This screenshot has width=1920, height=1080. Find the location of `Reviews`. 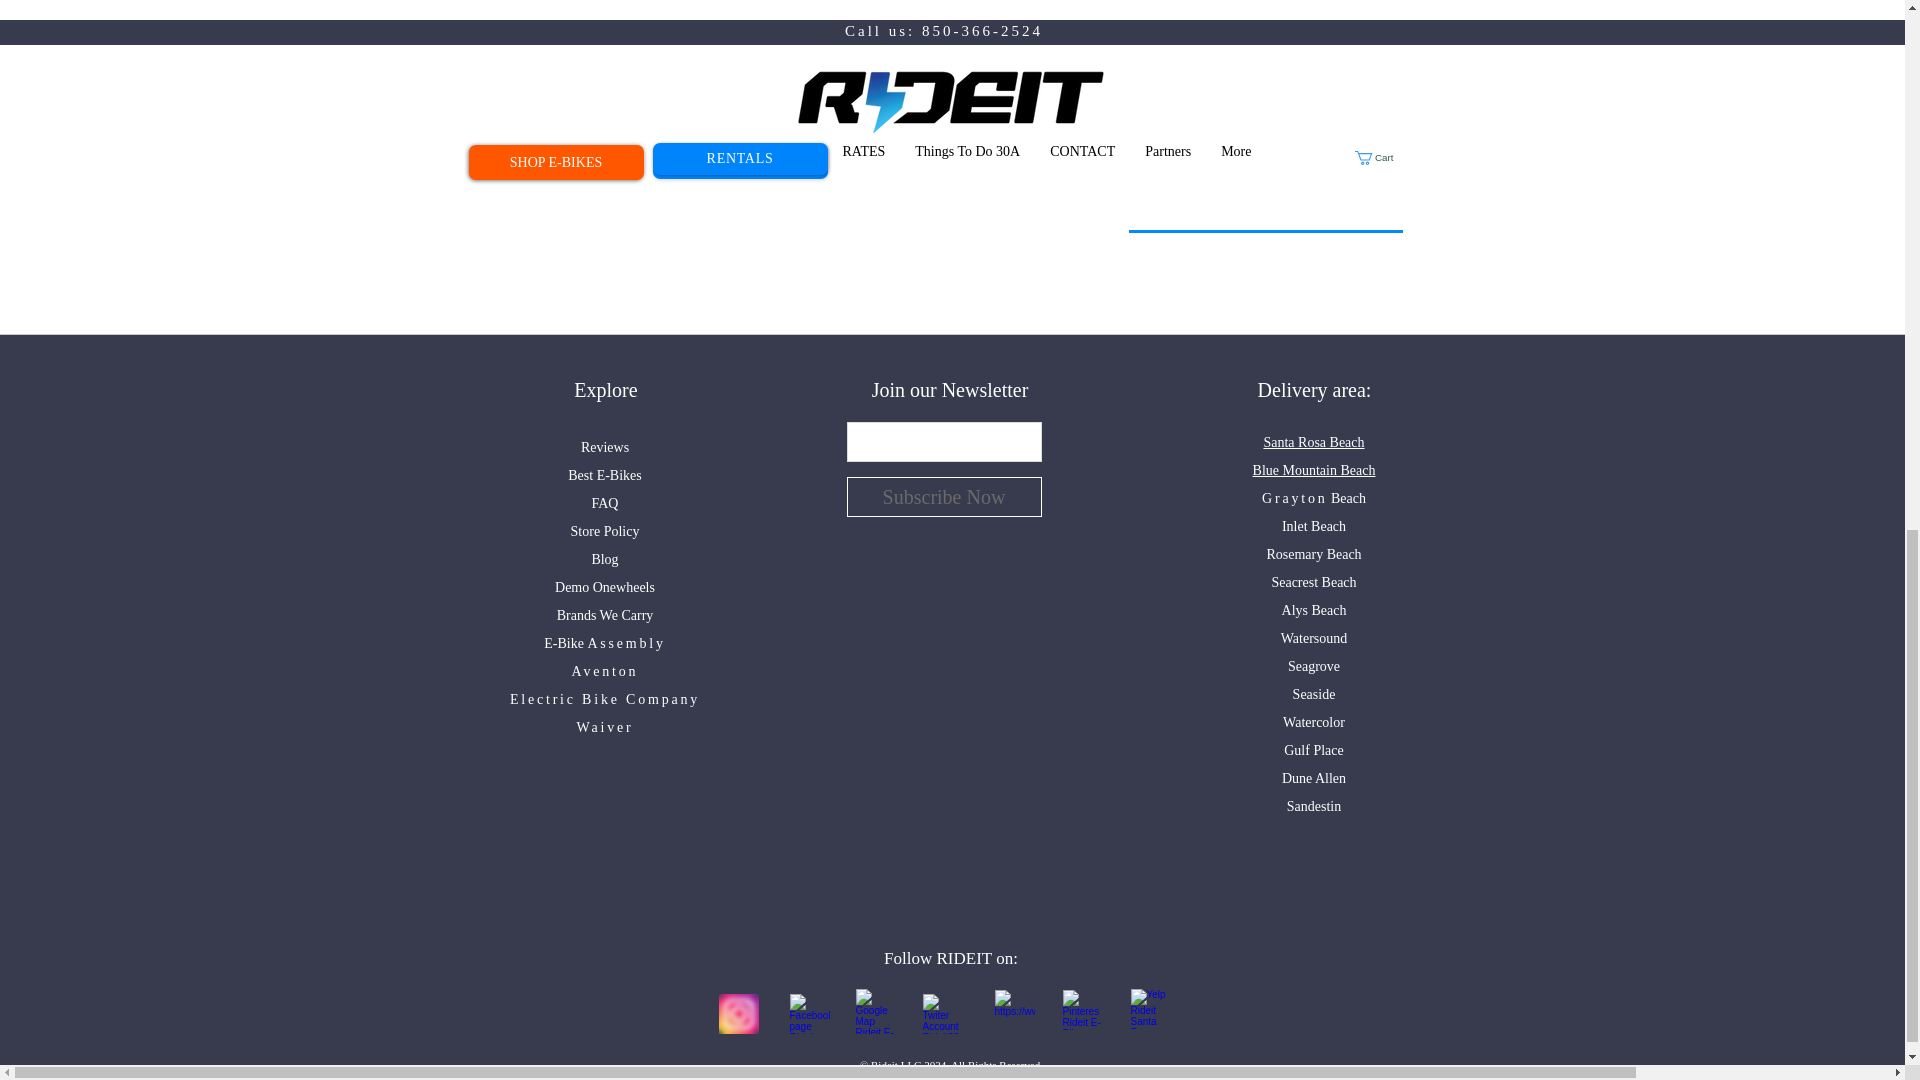

Reviews is located at coordinates (605, 446).